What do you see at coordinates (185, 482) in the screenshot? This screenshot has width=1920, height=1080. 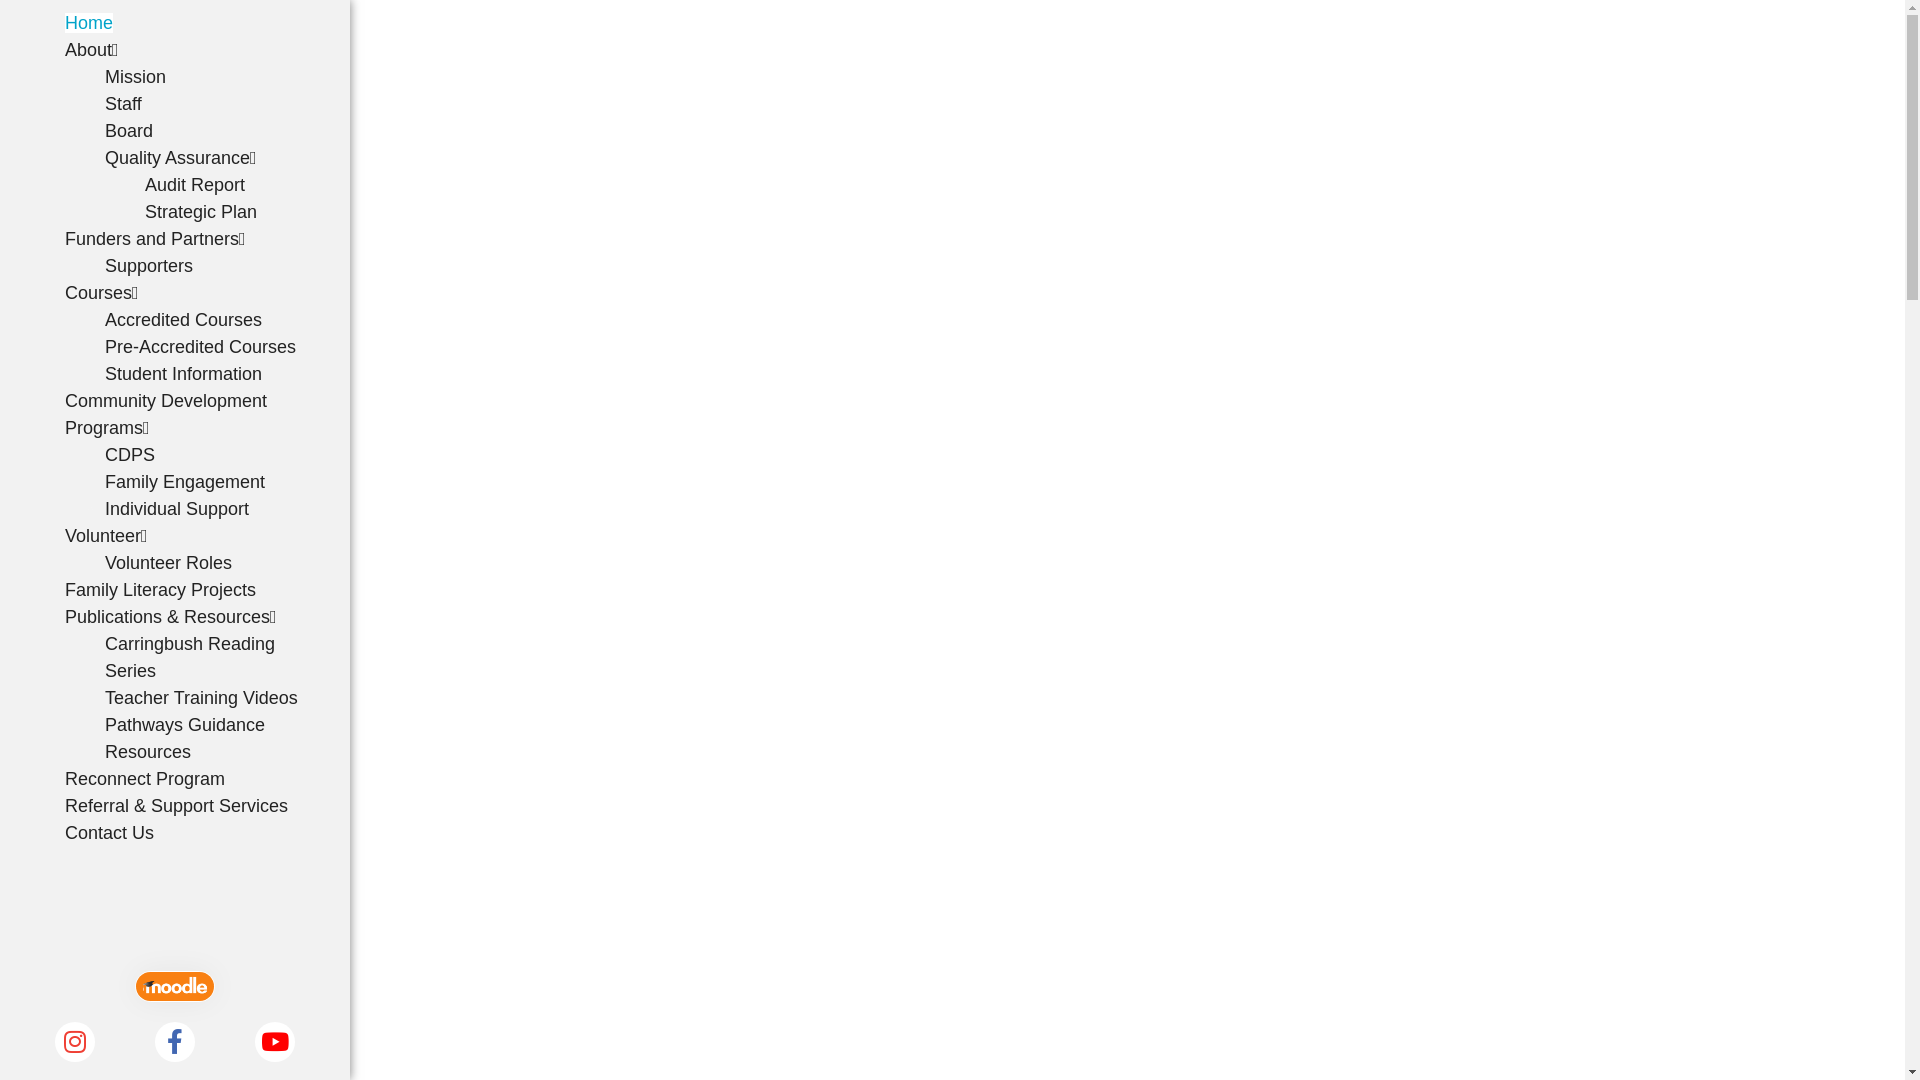 I see `Family Engagement` at bounding box center [185, 482].